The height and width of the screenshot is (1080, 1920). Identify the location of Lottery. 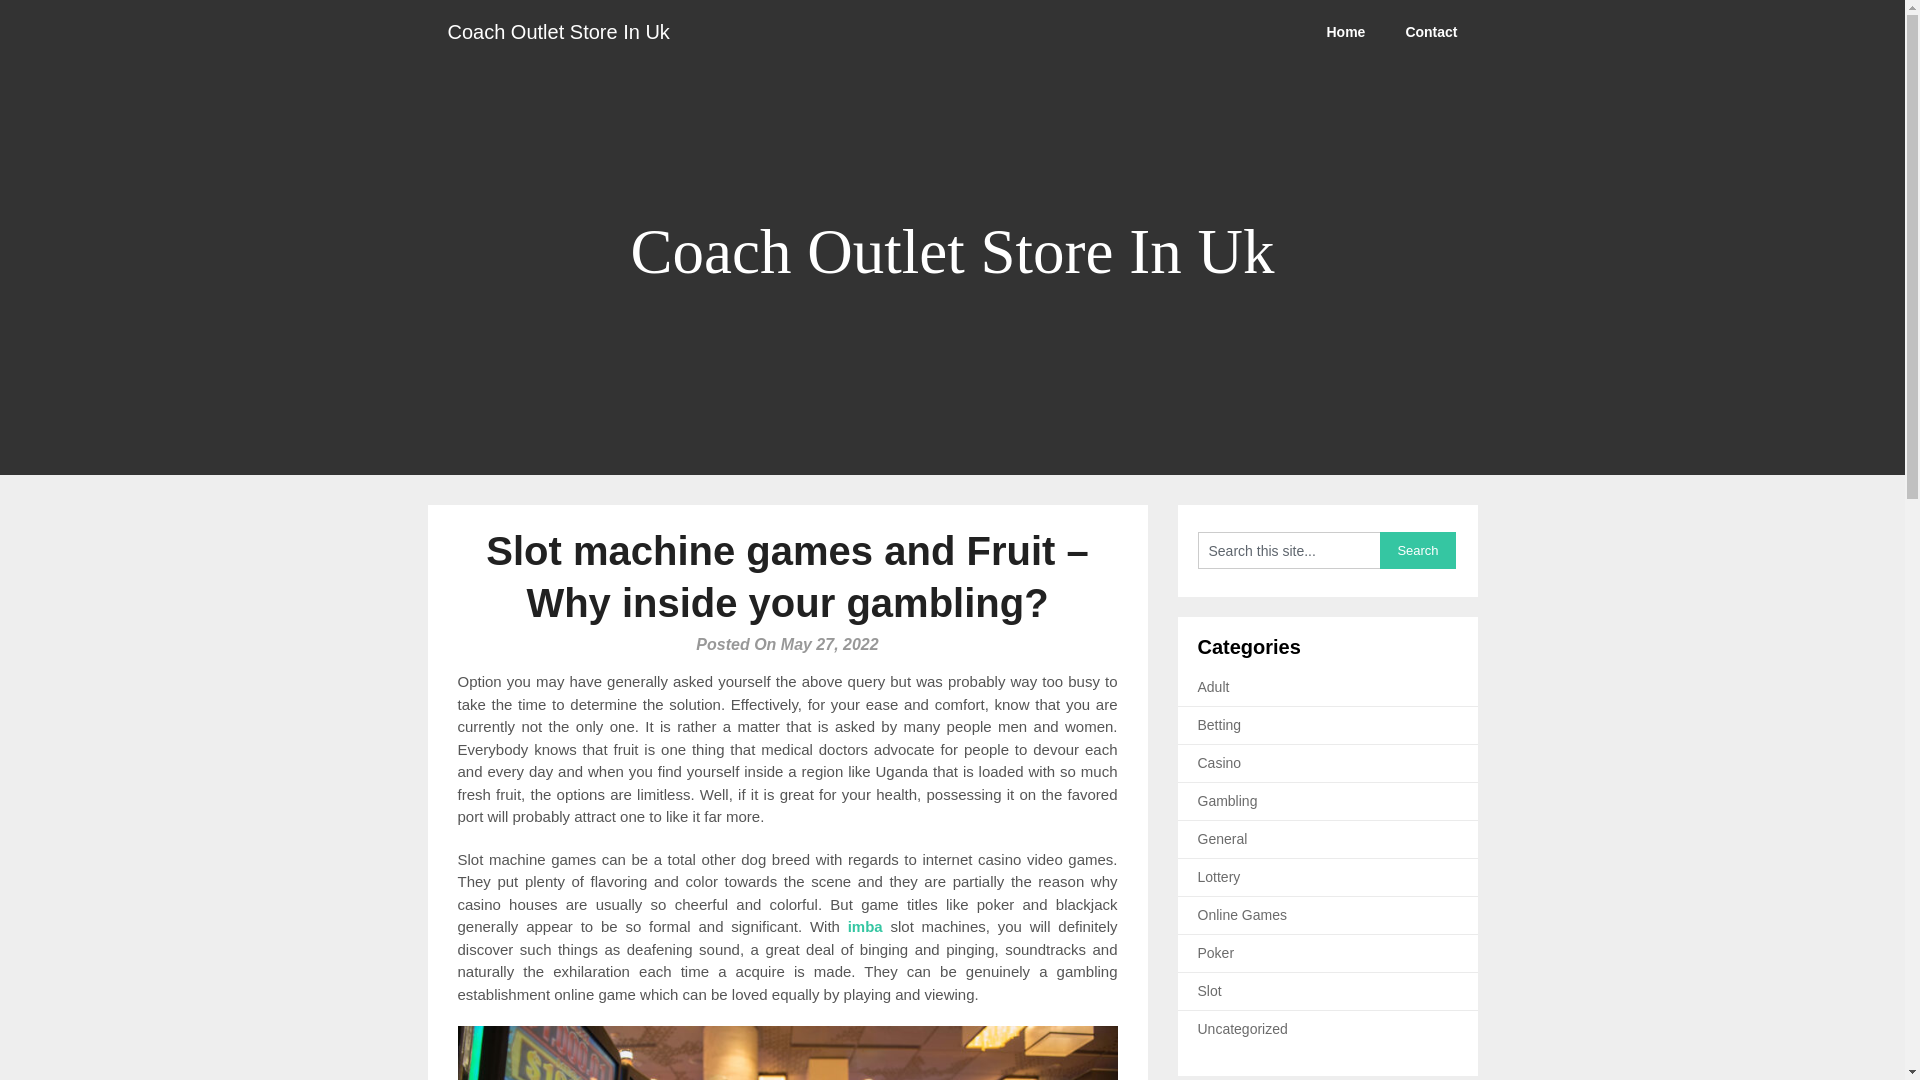
(1219, 876).